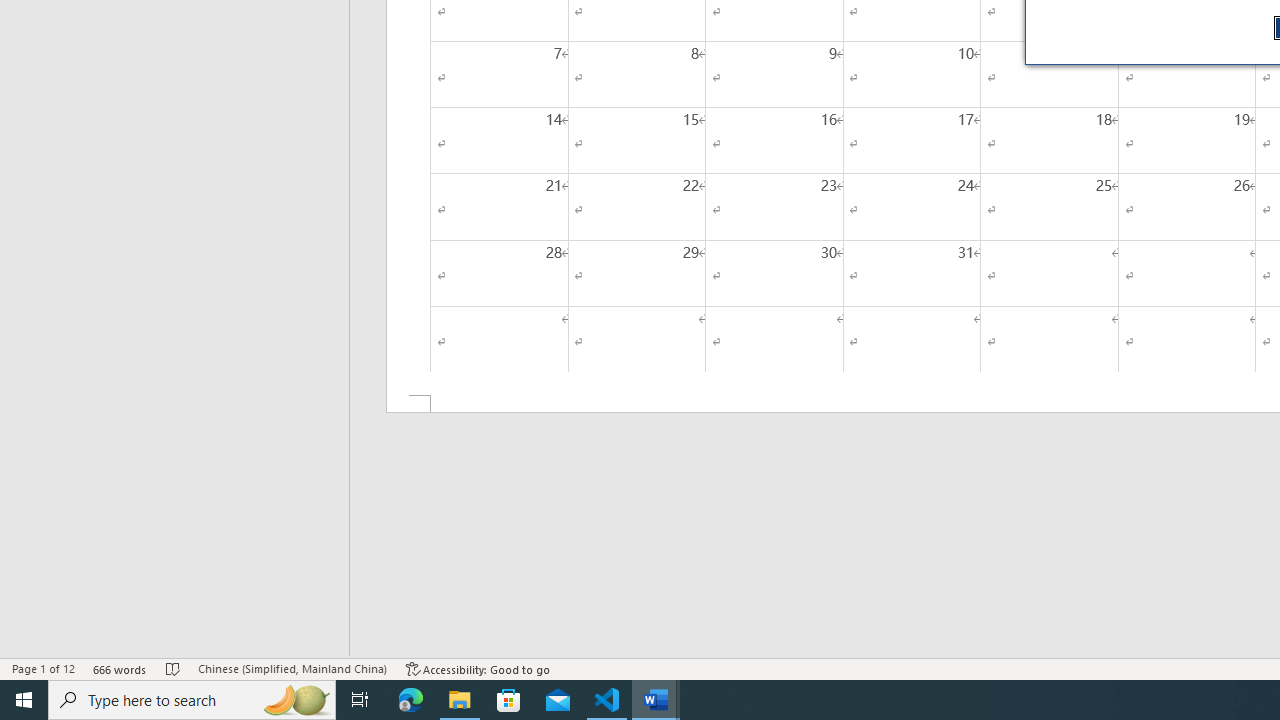 This screenshot has height=720, width=1280. Describe the element at coordinates (292, 668) in the screenshot. I see `Language Chinese (Simplified, Mainland China)` at that location.